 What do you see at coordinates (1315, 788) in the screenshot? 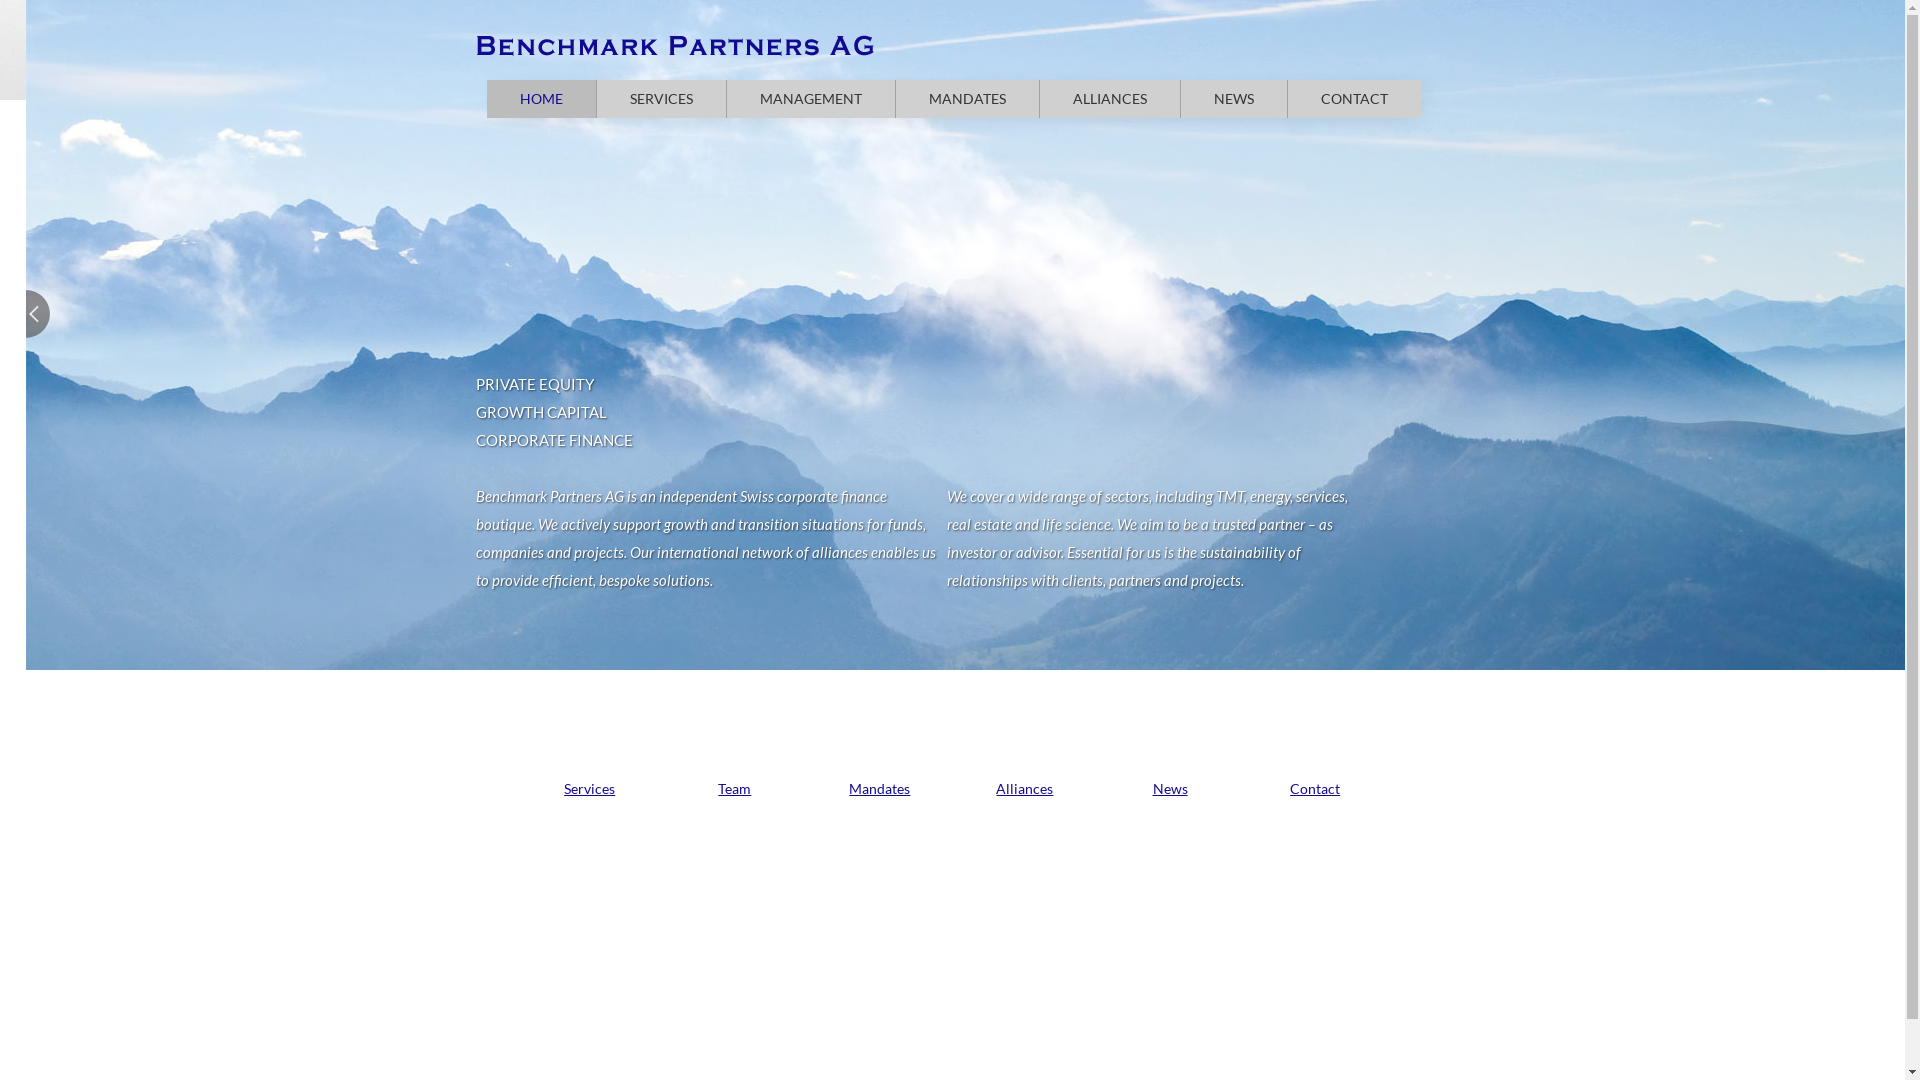
I see `Contact` at bounding box center [1315, 788].